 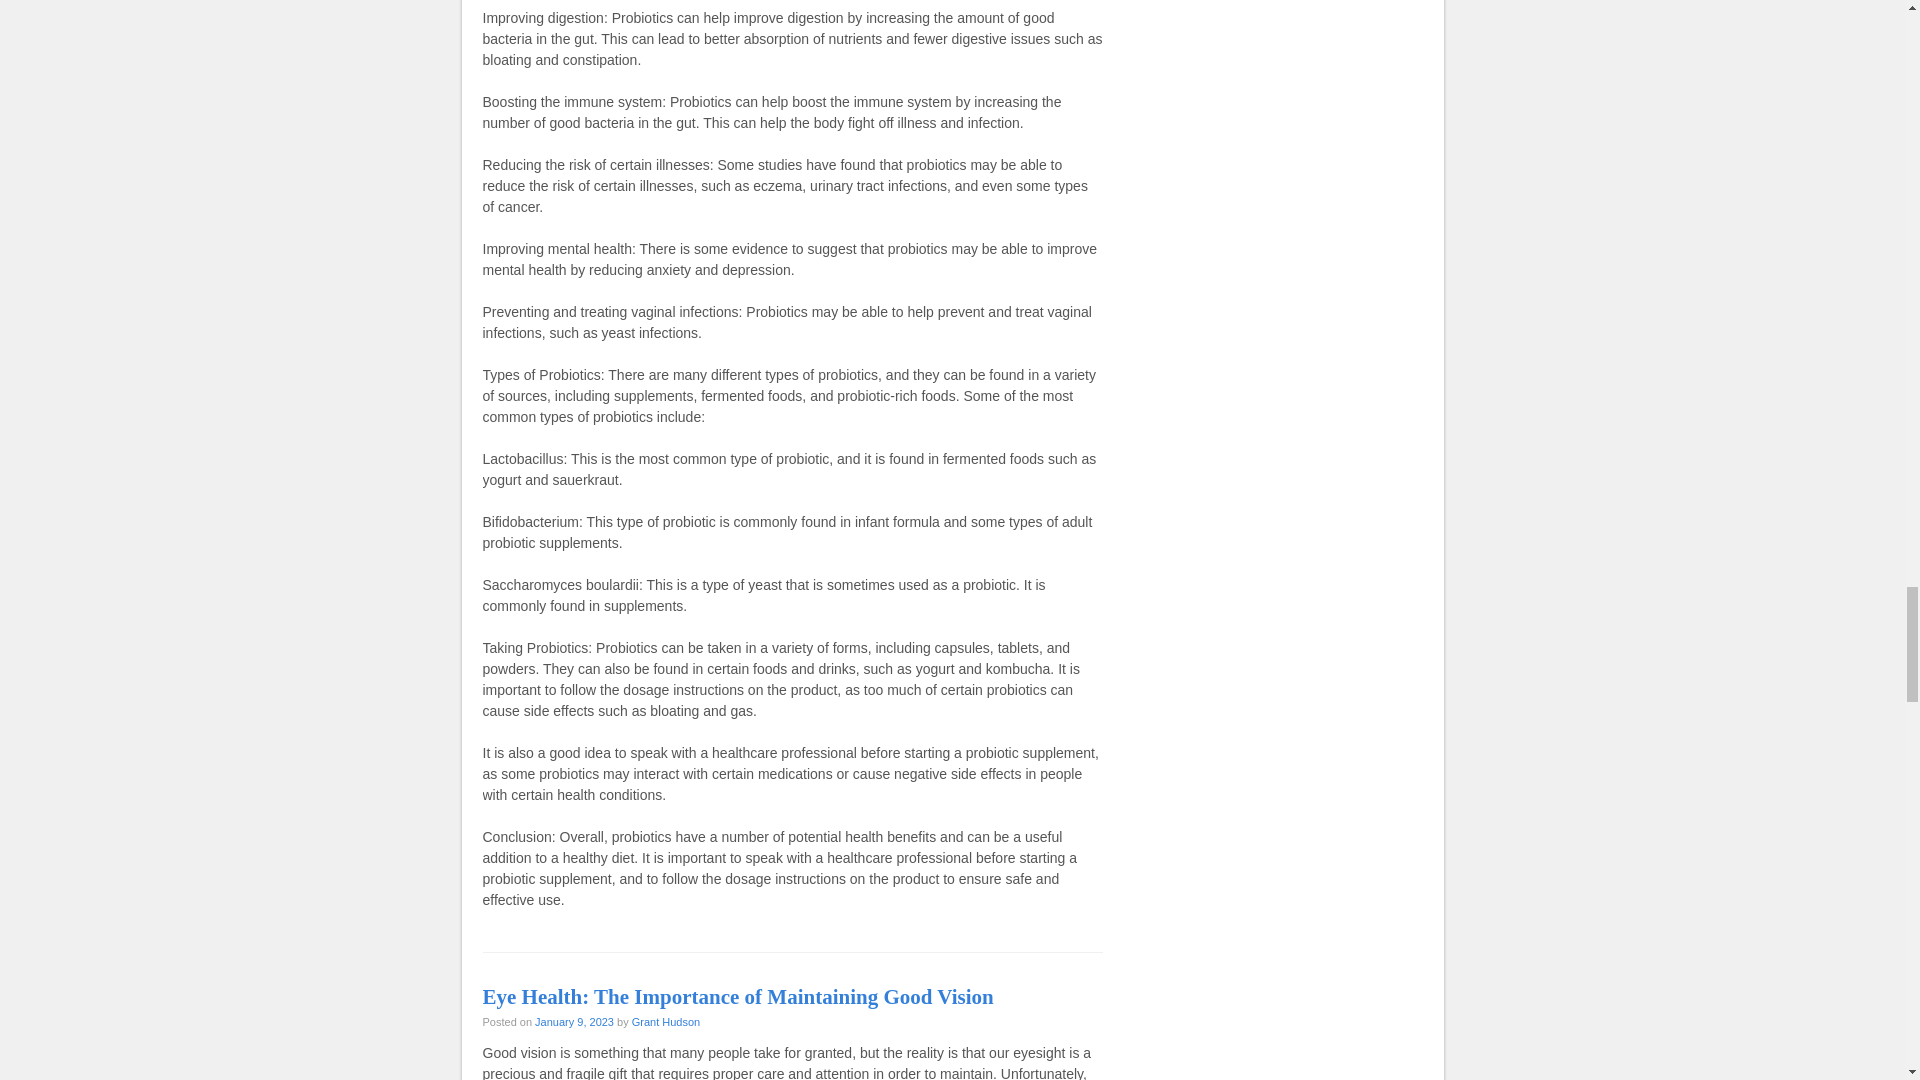 I want to click on January 9, 2023, so click(x=574, y=1022).